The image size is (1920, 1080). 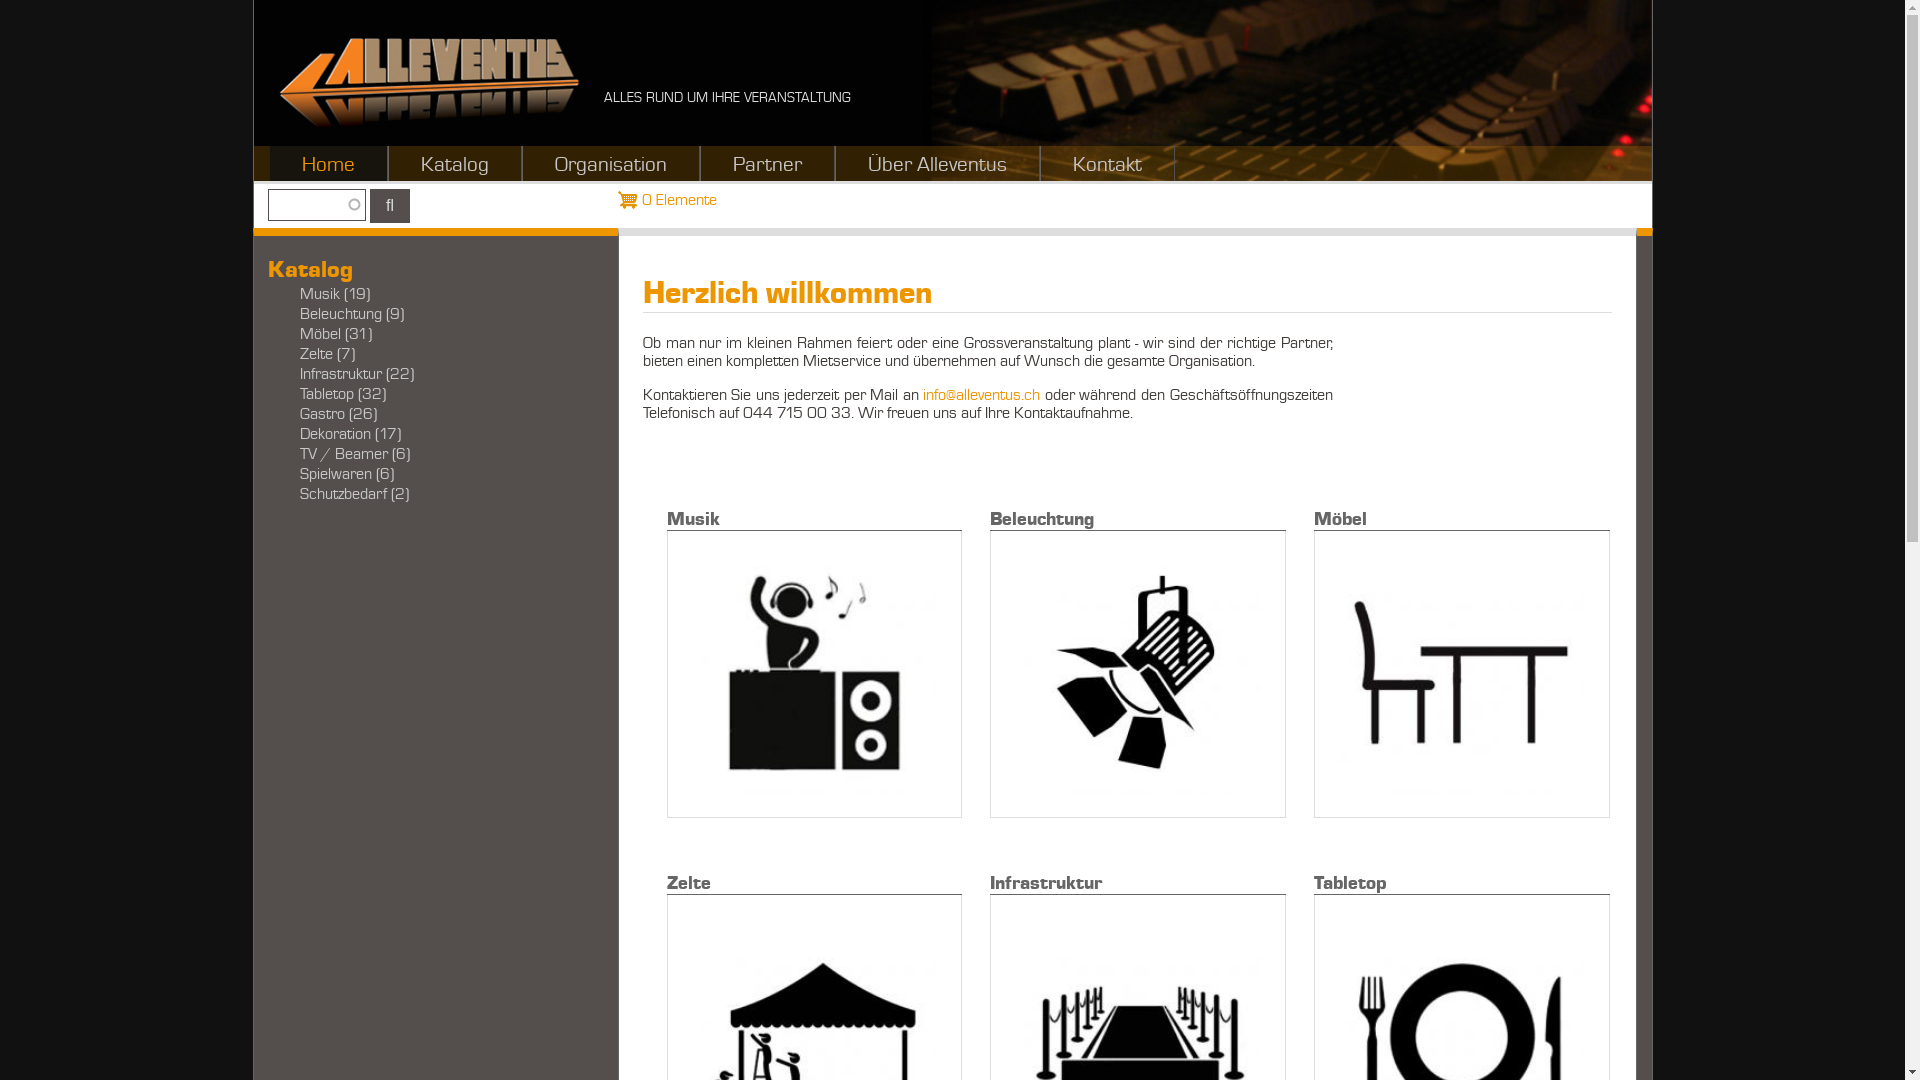 What do you see at coordinates (428, 414) in the screenshot?
I see `Gastro (26)` at bounding box center [428, 414].